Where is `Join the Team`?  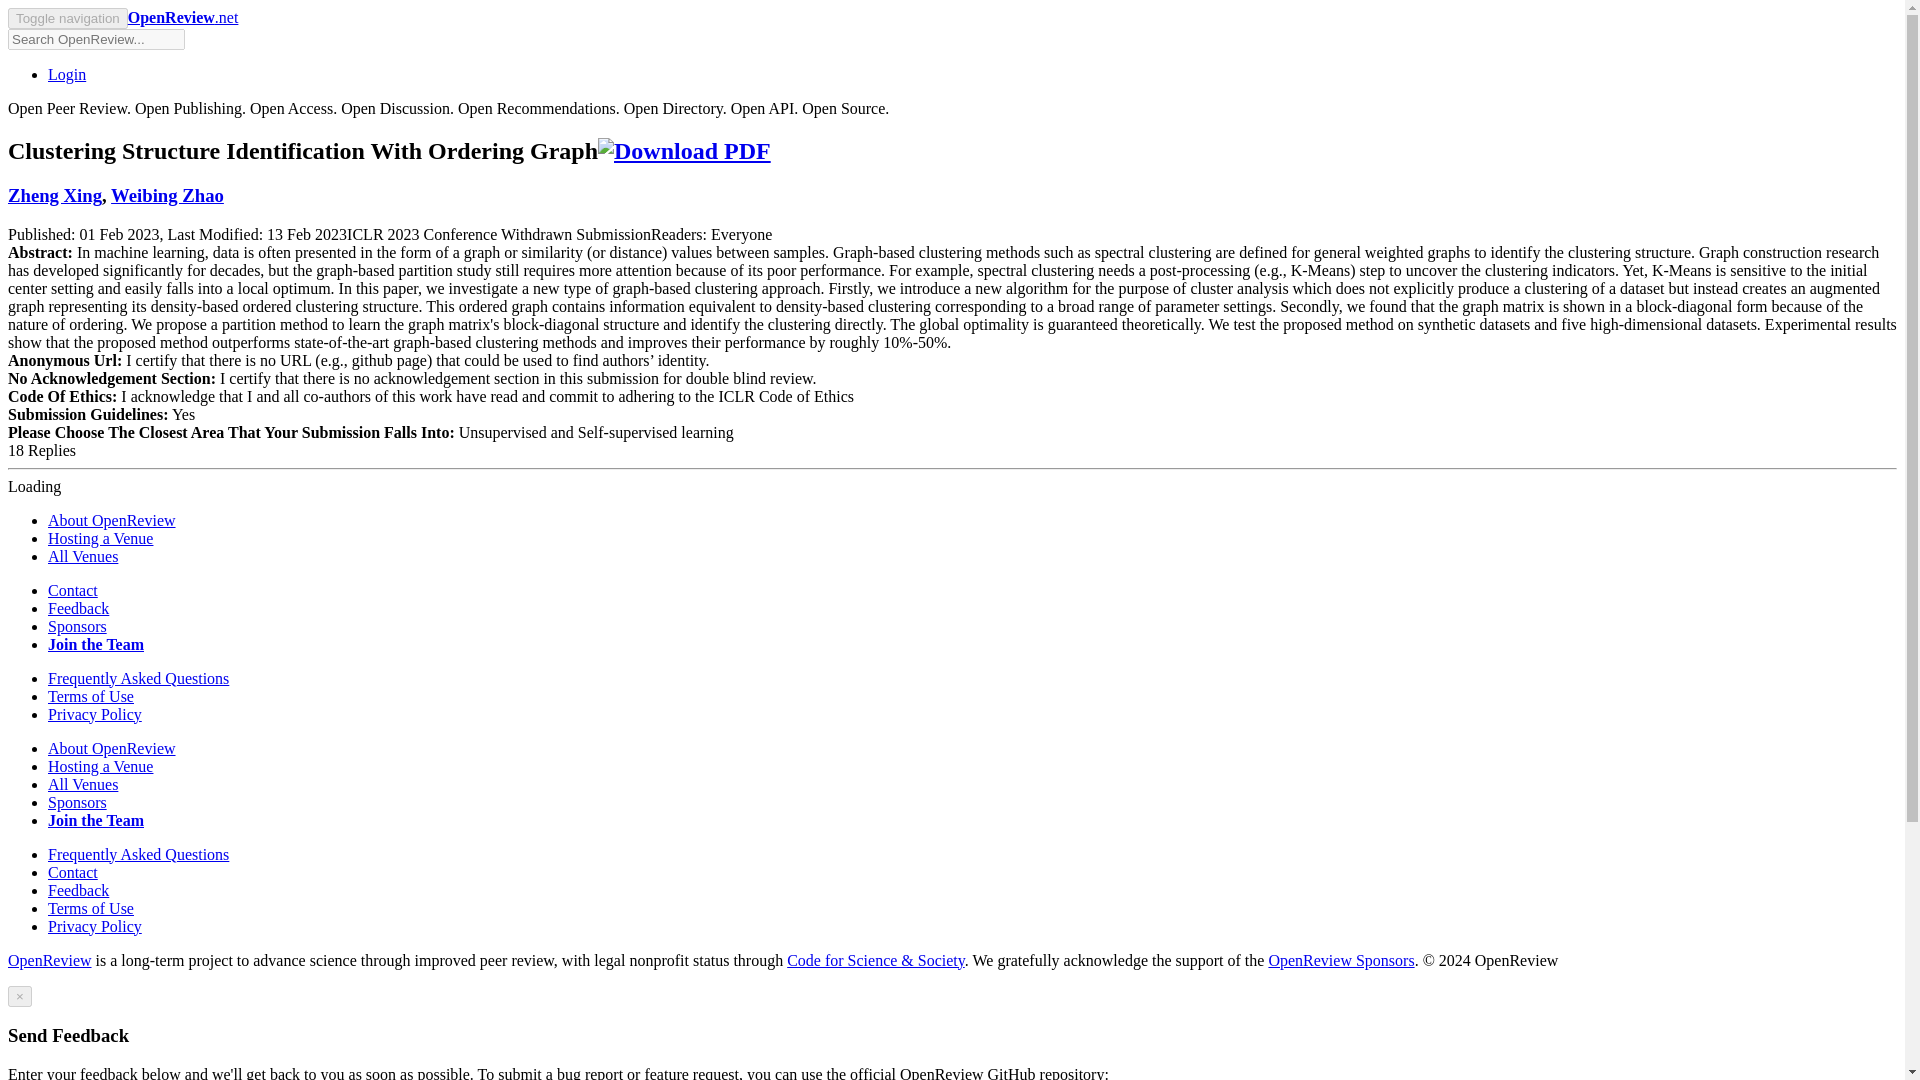 Join the Team is located at coordinates (96, 820).